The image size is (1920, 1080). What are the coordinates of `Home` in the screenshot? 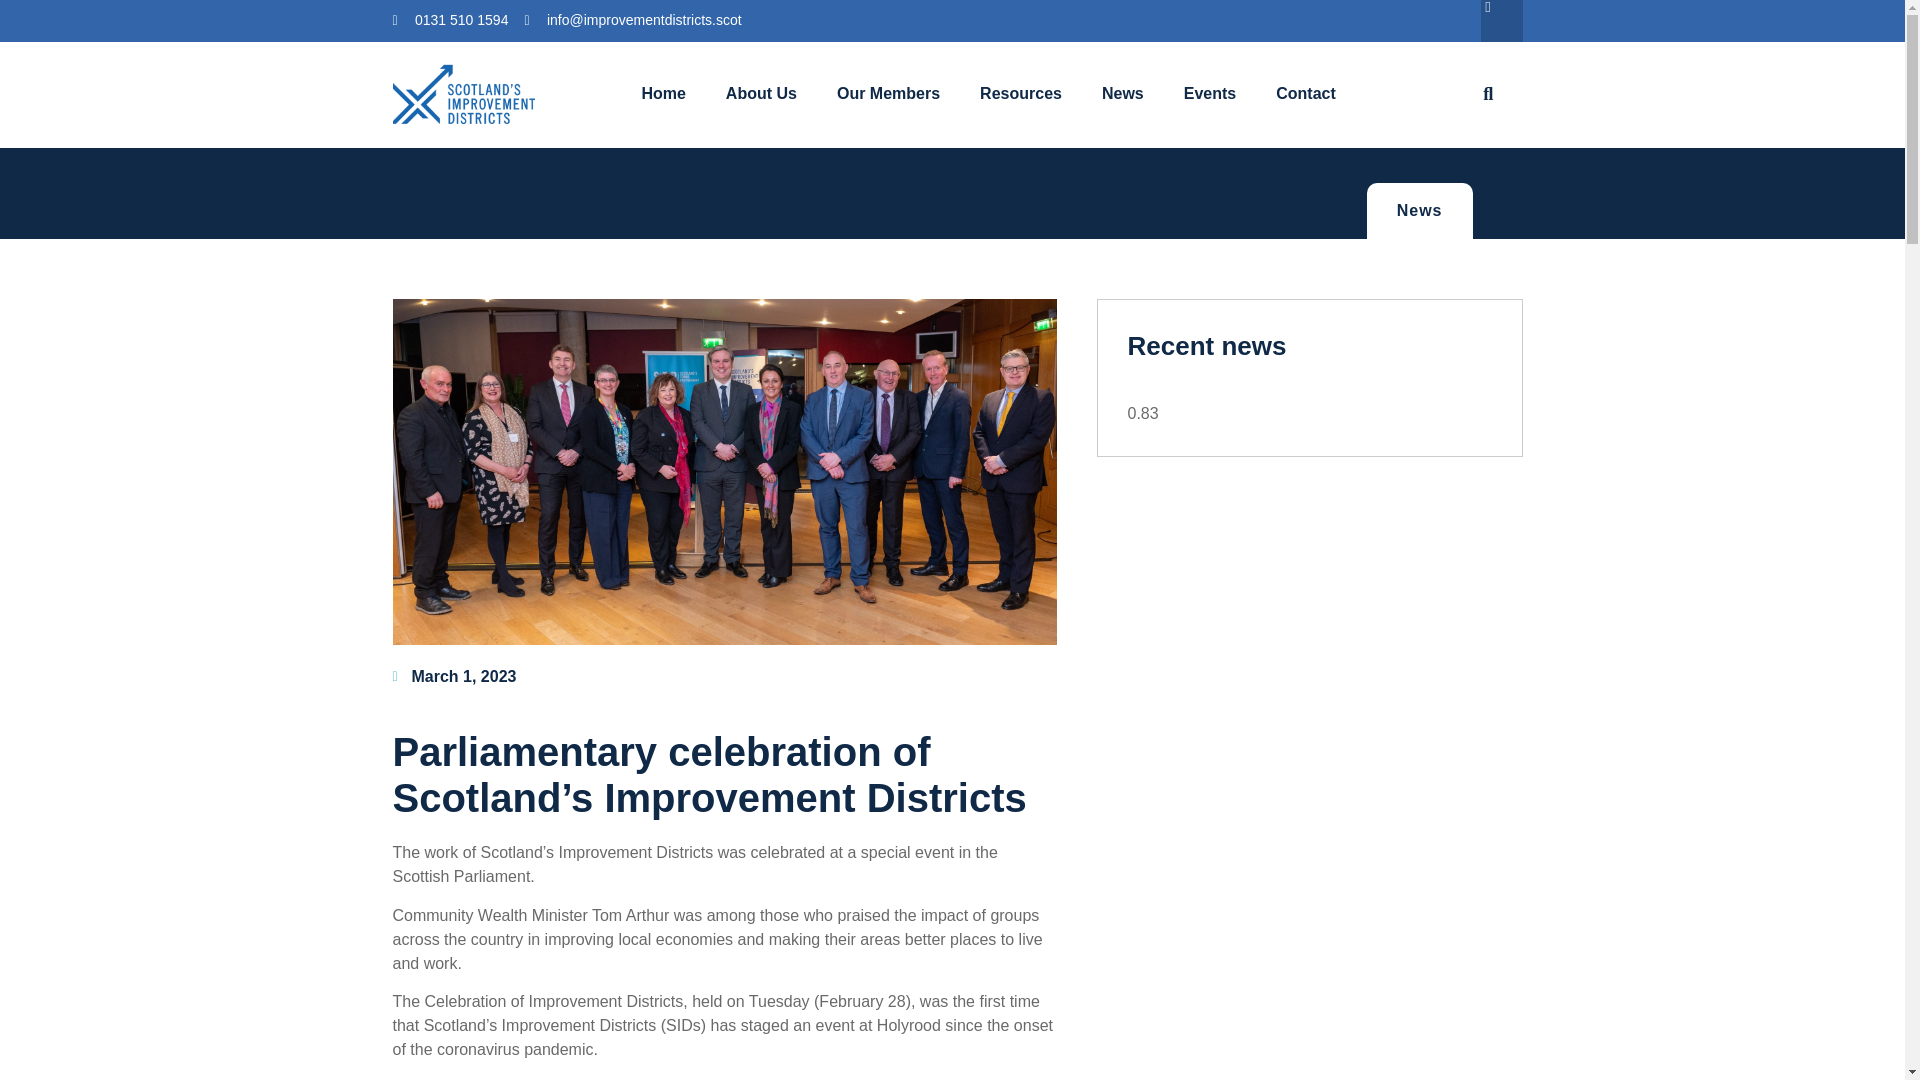 It's located at (662, 94).